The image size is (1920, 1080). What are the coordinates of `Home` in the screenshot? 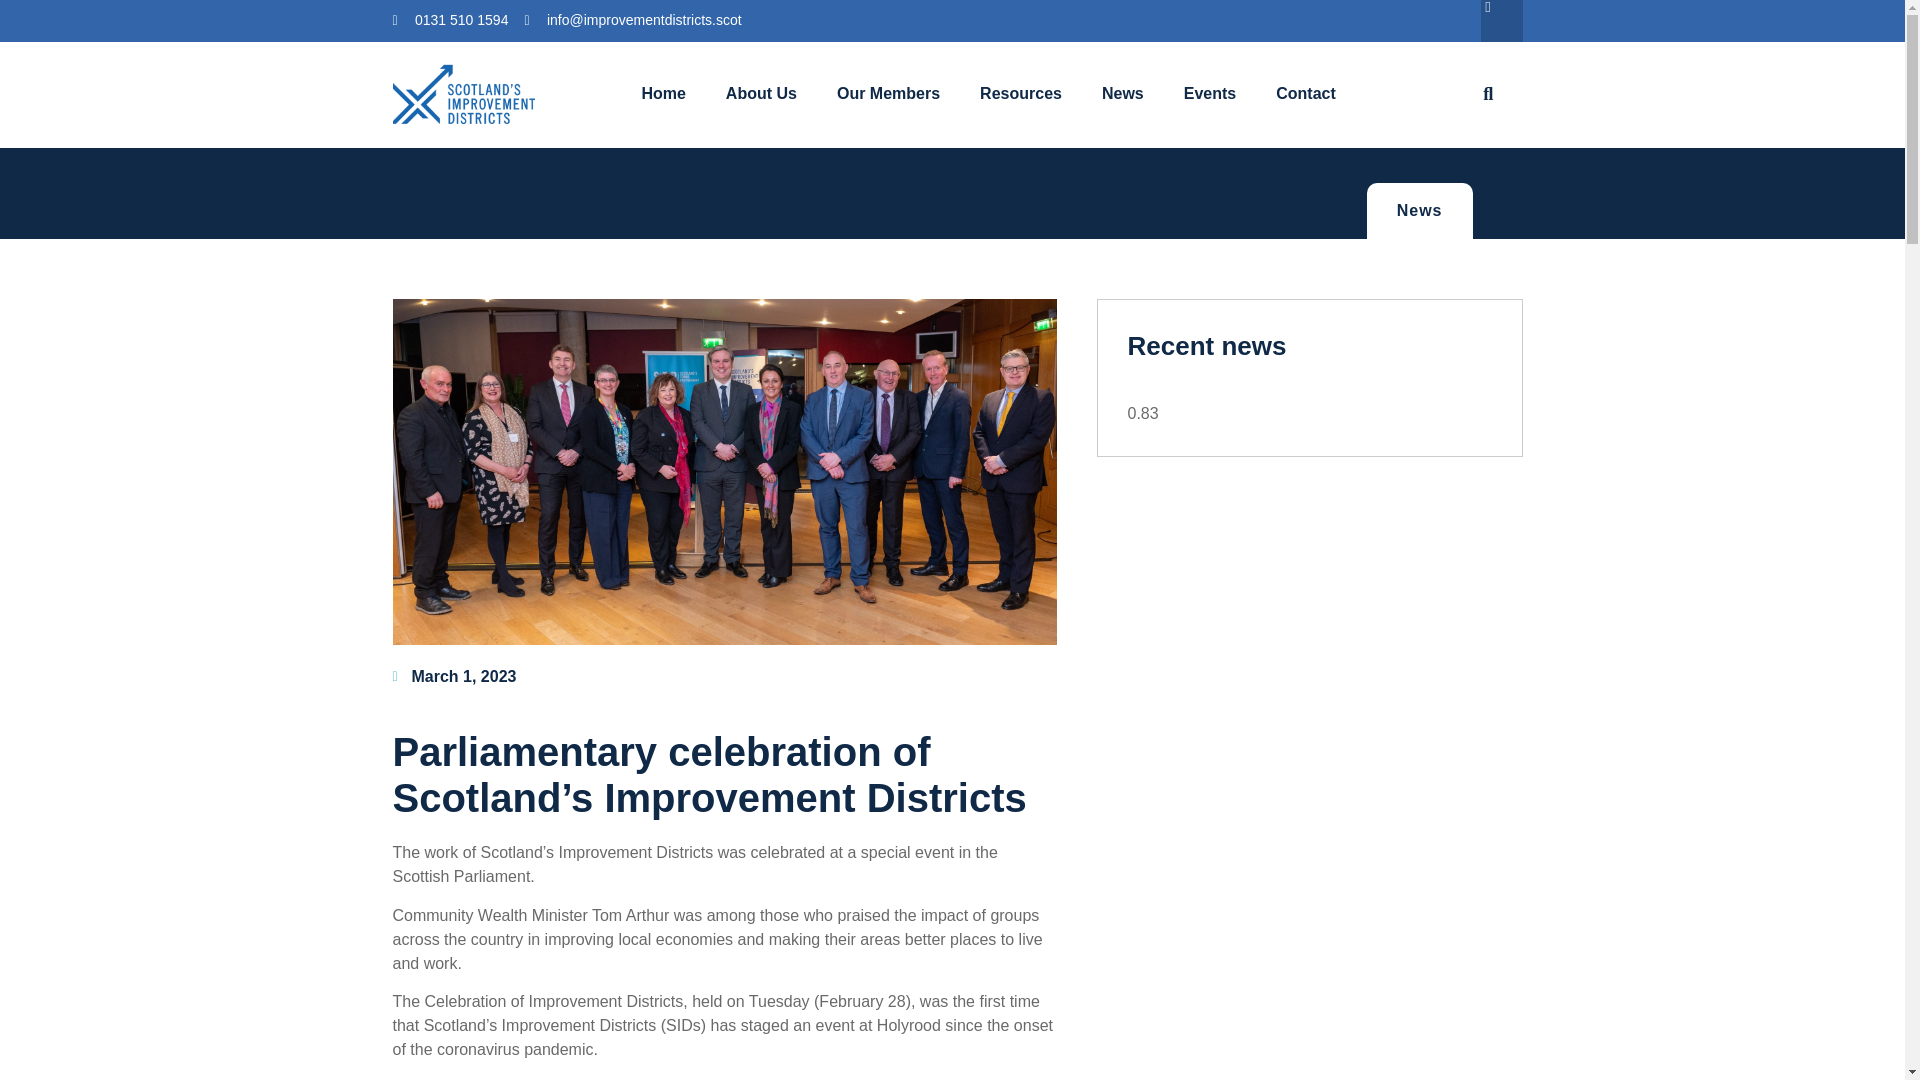 It's located at (662, 94).